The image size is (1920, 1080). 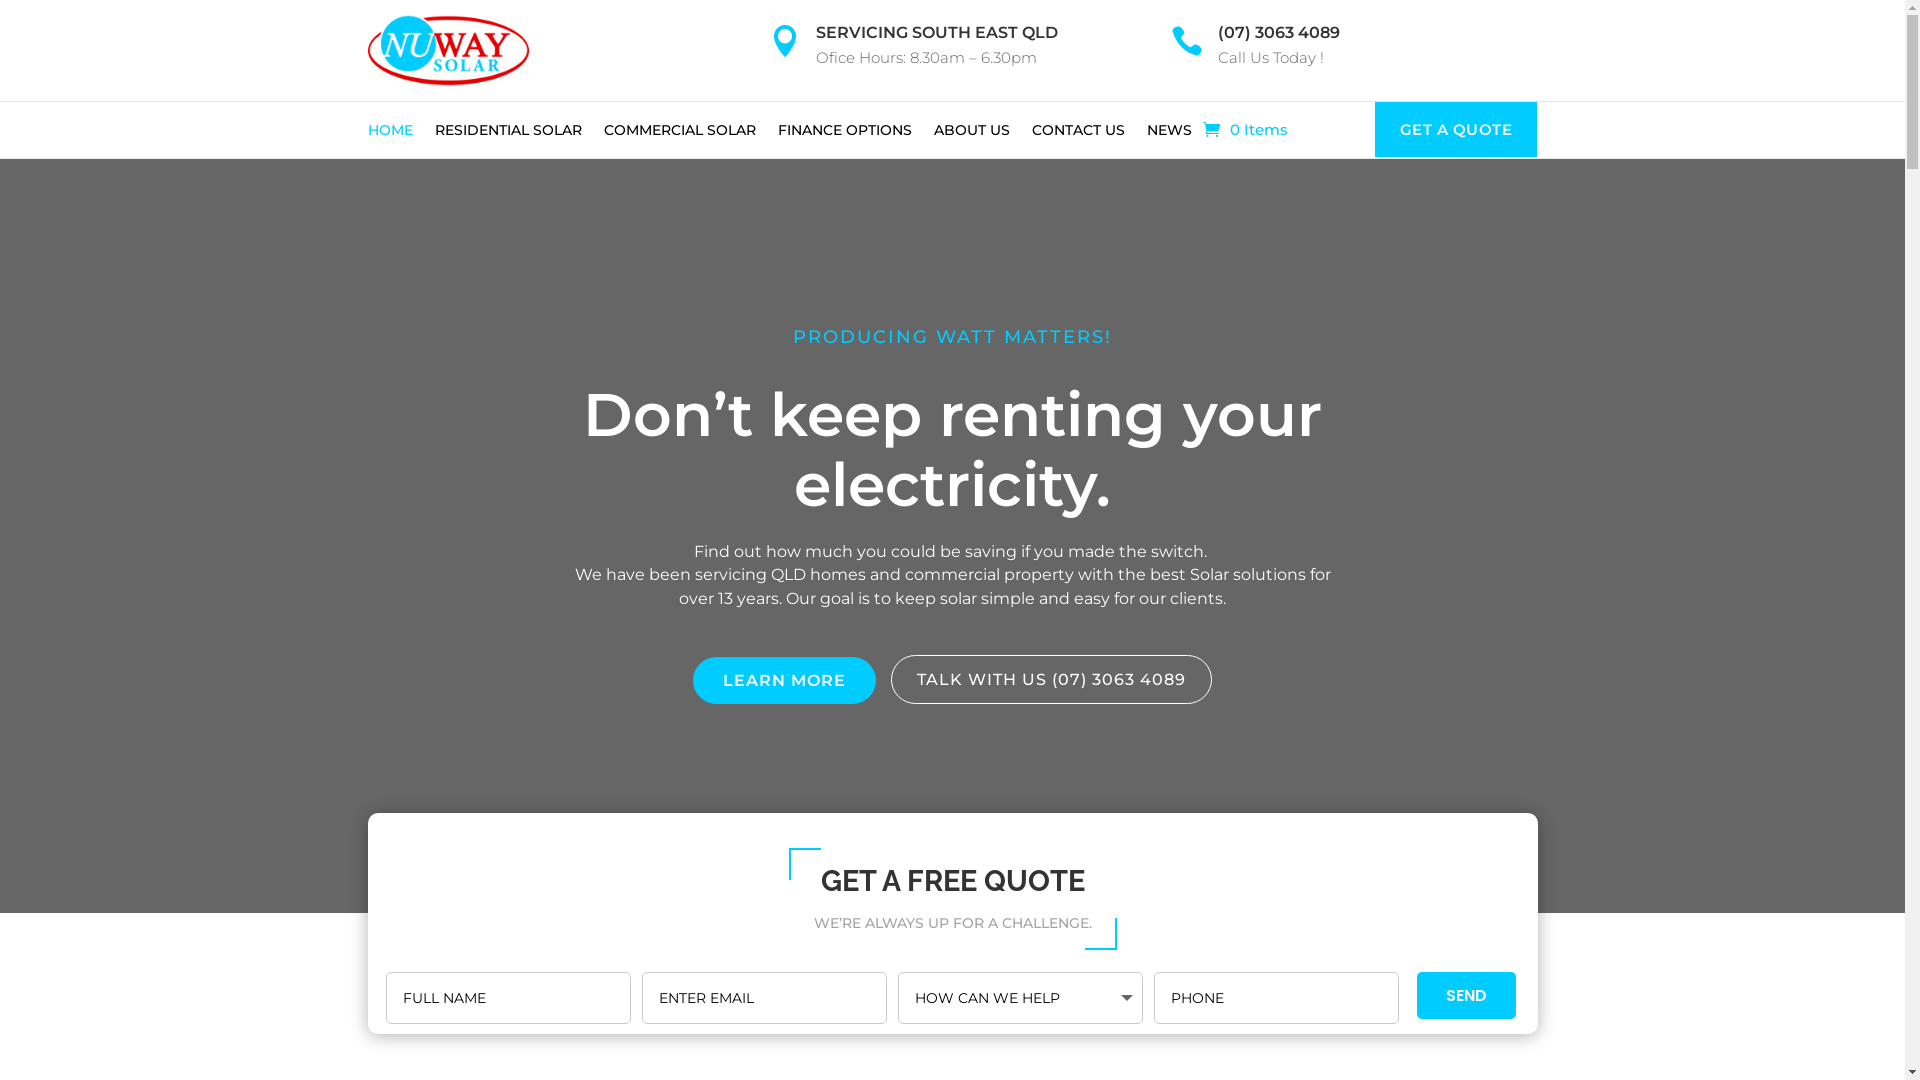 I want to click on 0 Items, so click(x=1244, y=130).